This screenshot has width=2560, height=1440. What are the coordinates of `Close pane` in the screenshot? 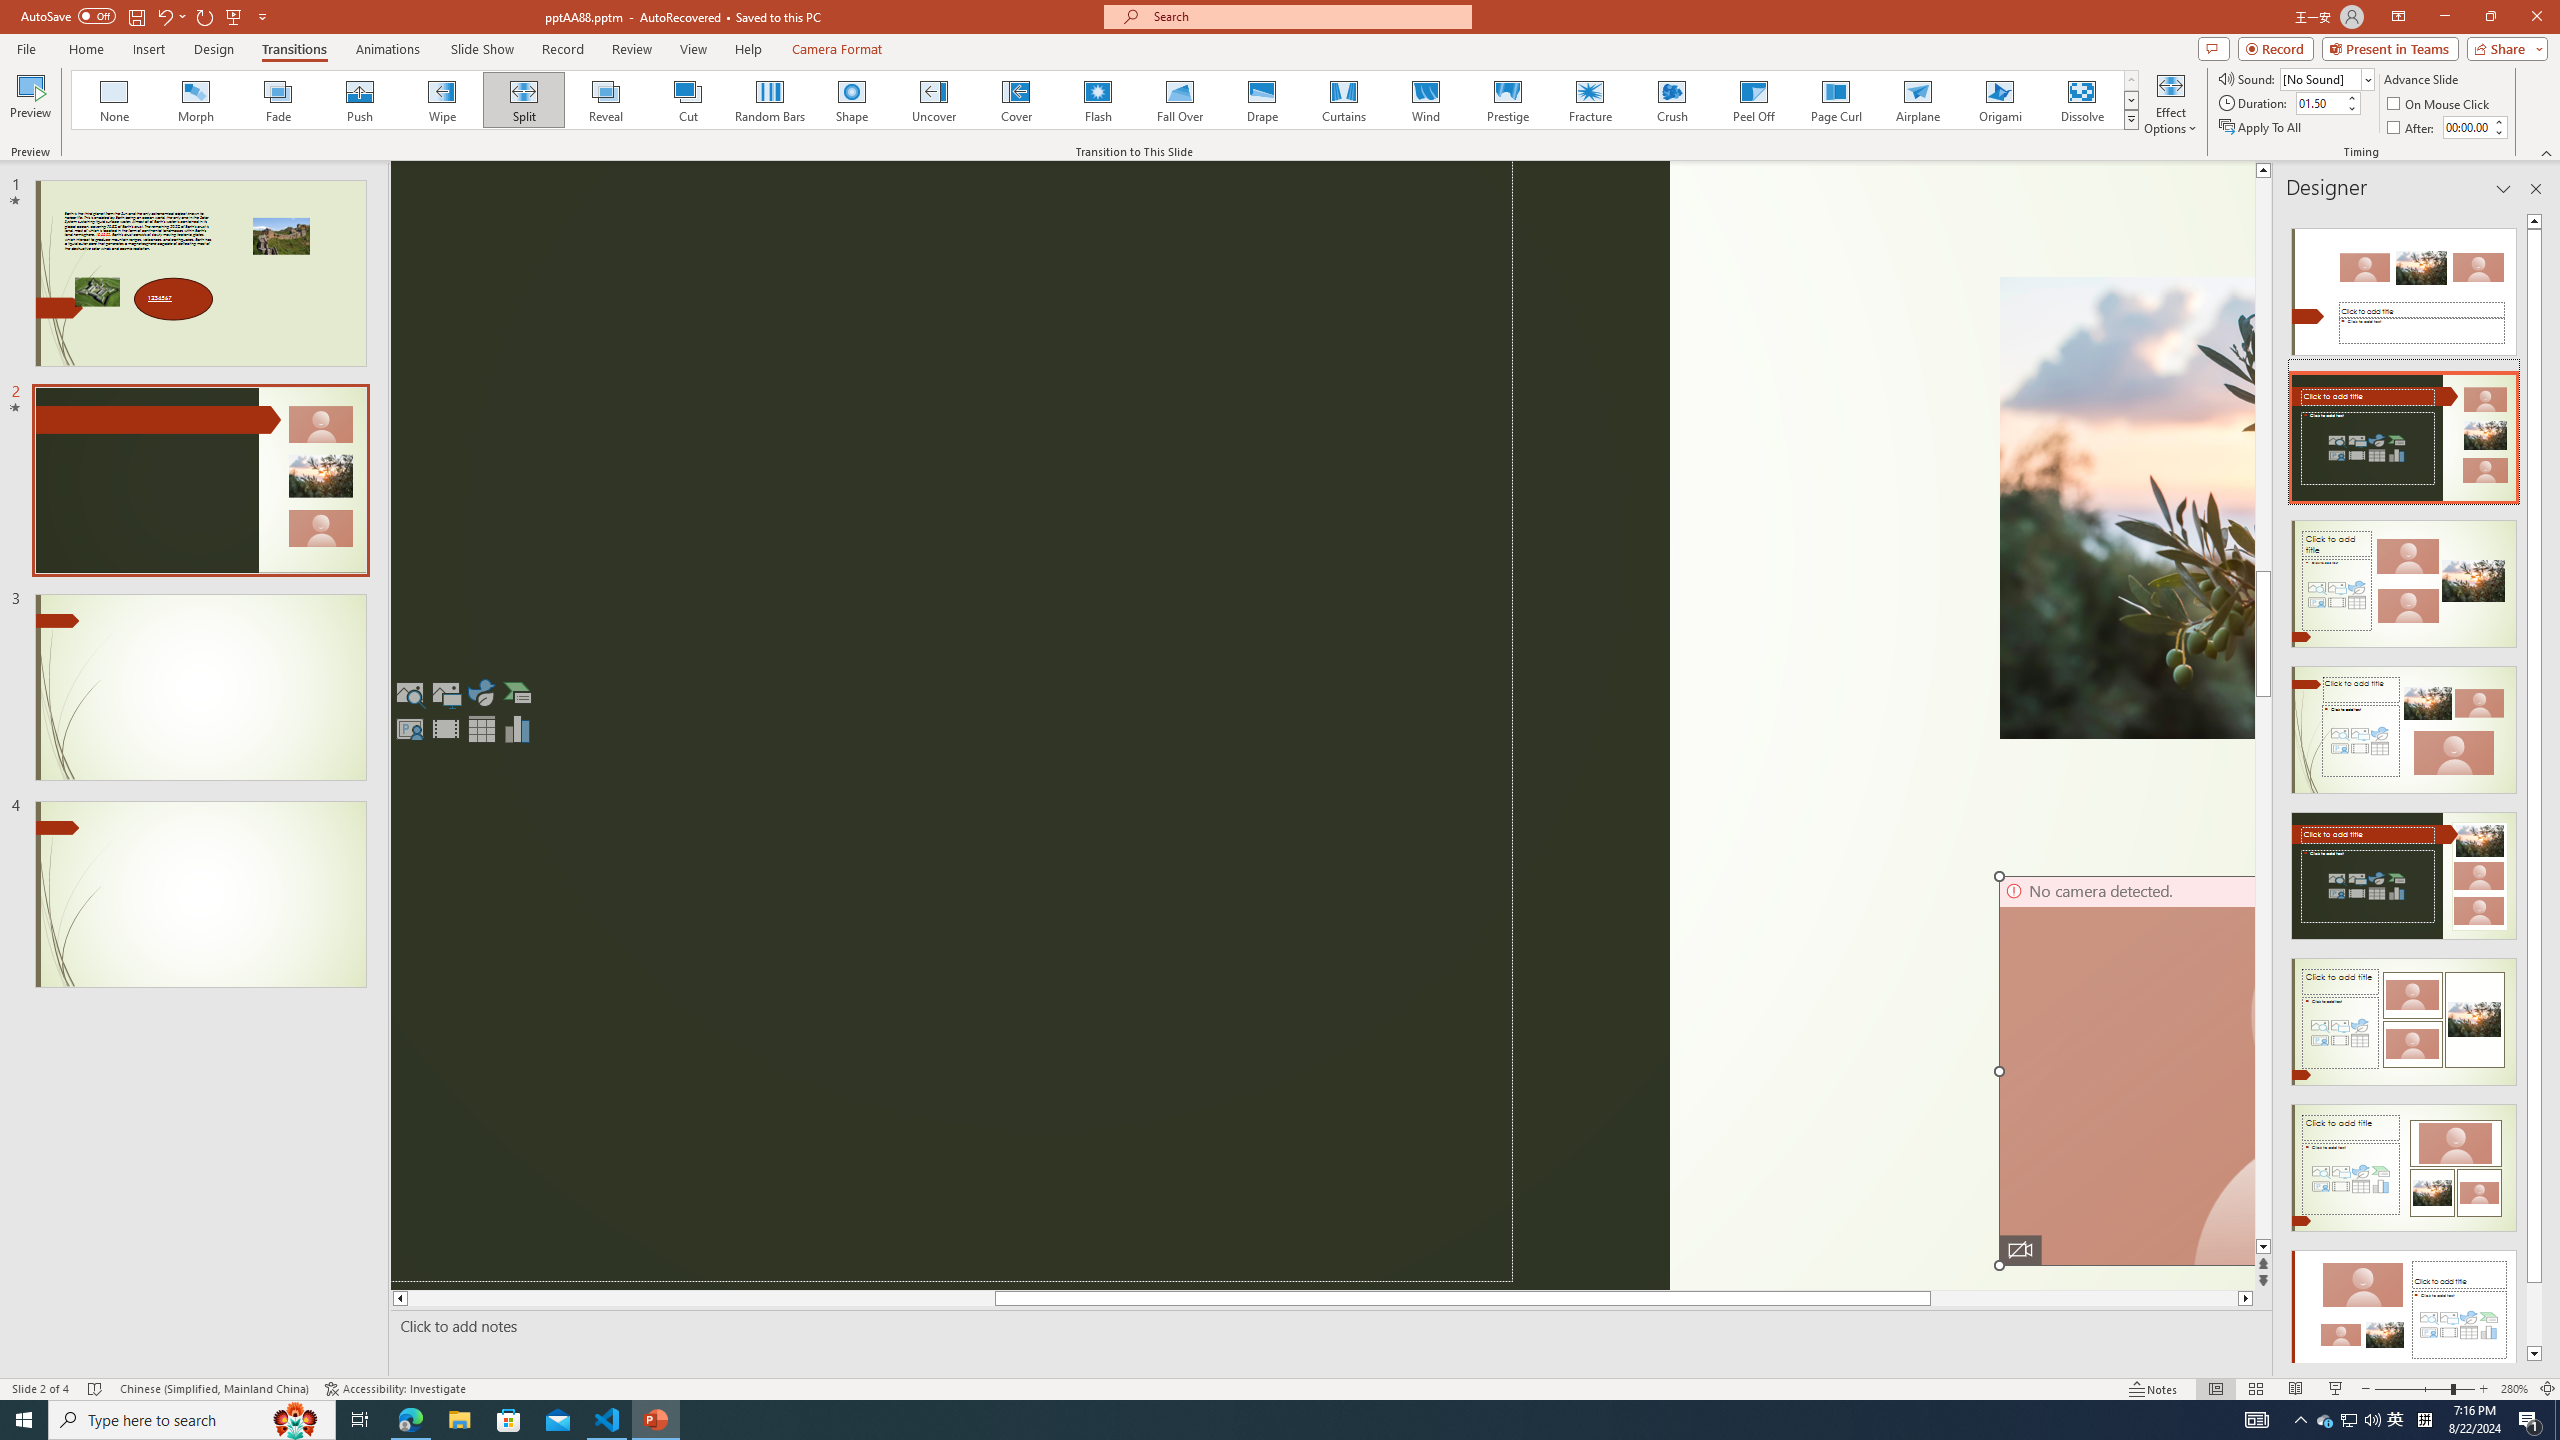 It's located at (2536, 189).